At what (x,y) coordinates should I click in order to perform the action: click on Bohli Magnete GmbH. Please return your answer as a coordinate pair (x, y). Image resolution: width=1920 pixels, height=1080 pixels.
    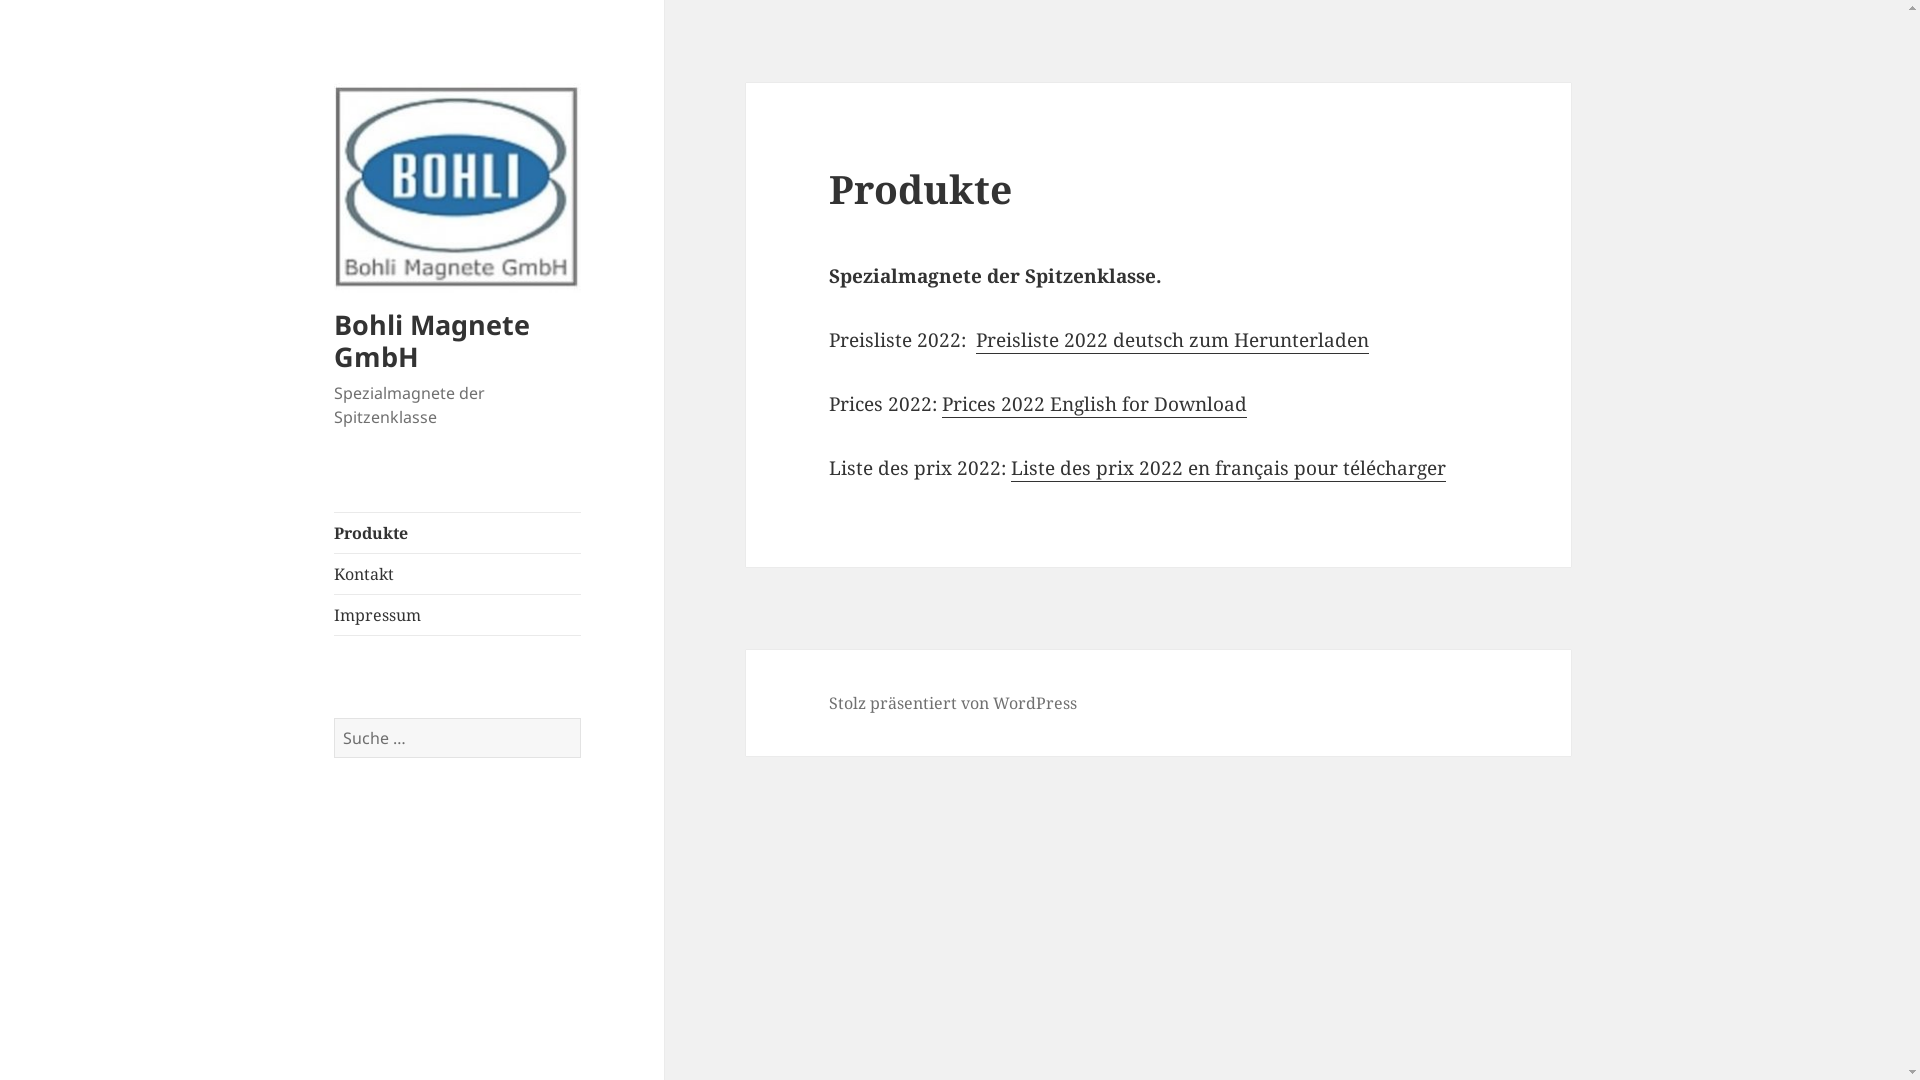
    Looking at the image, I should click on (432, 340).